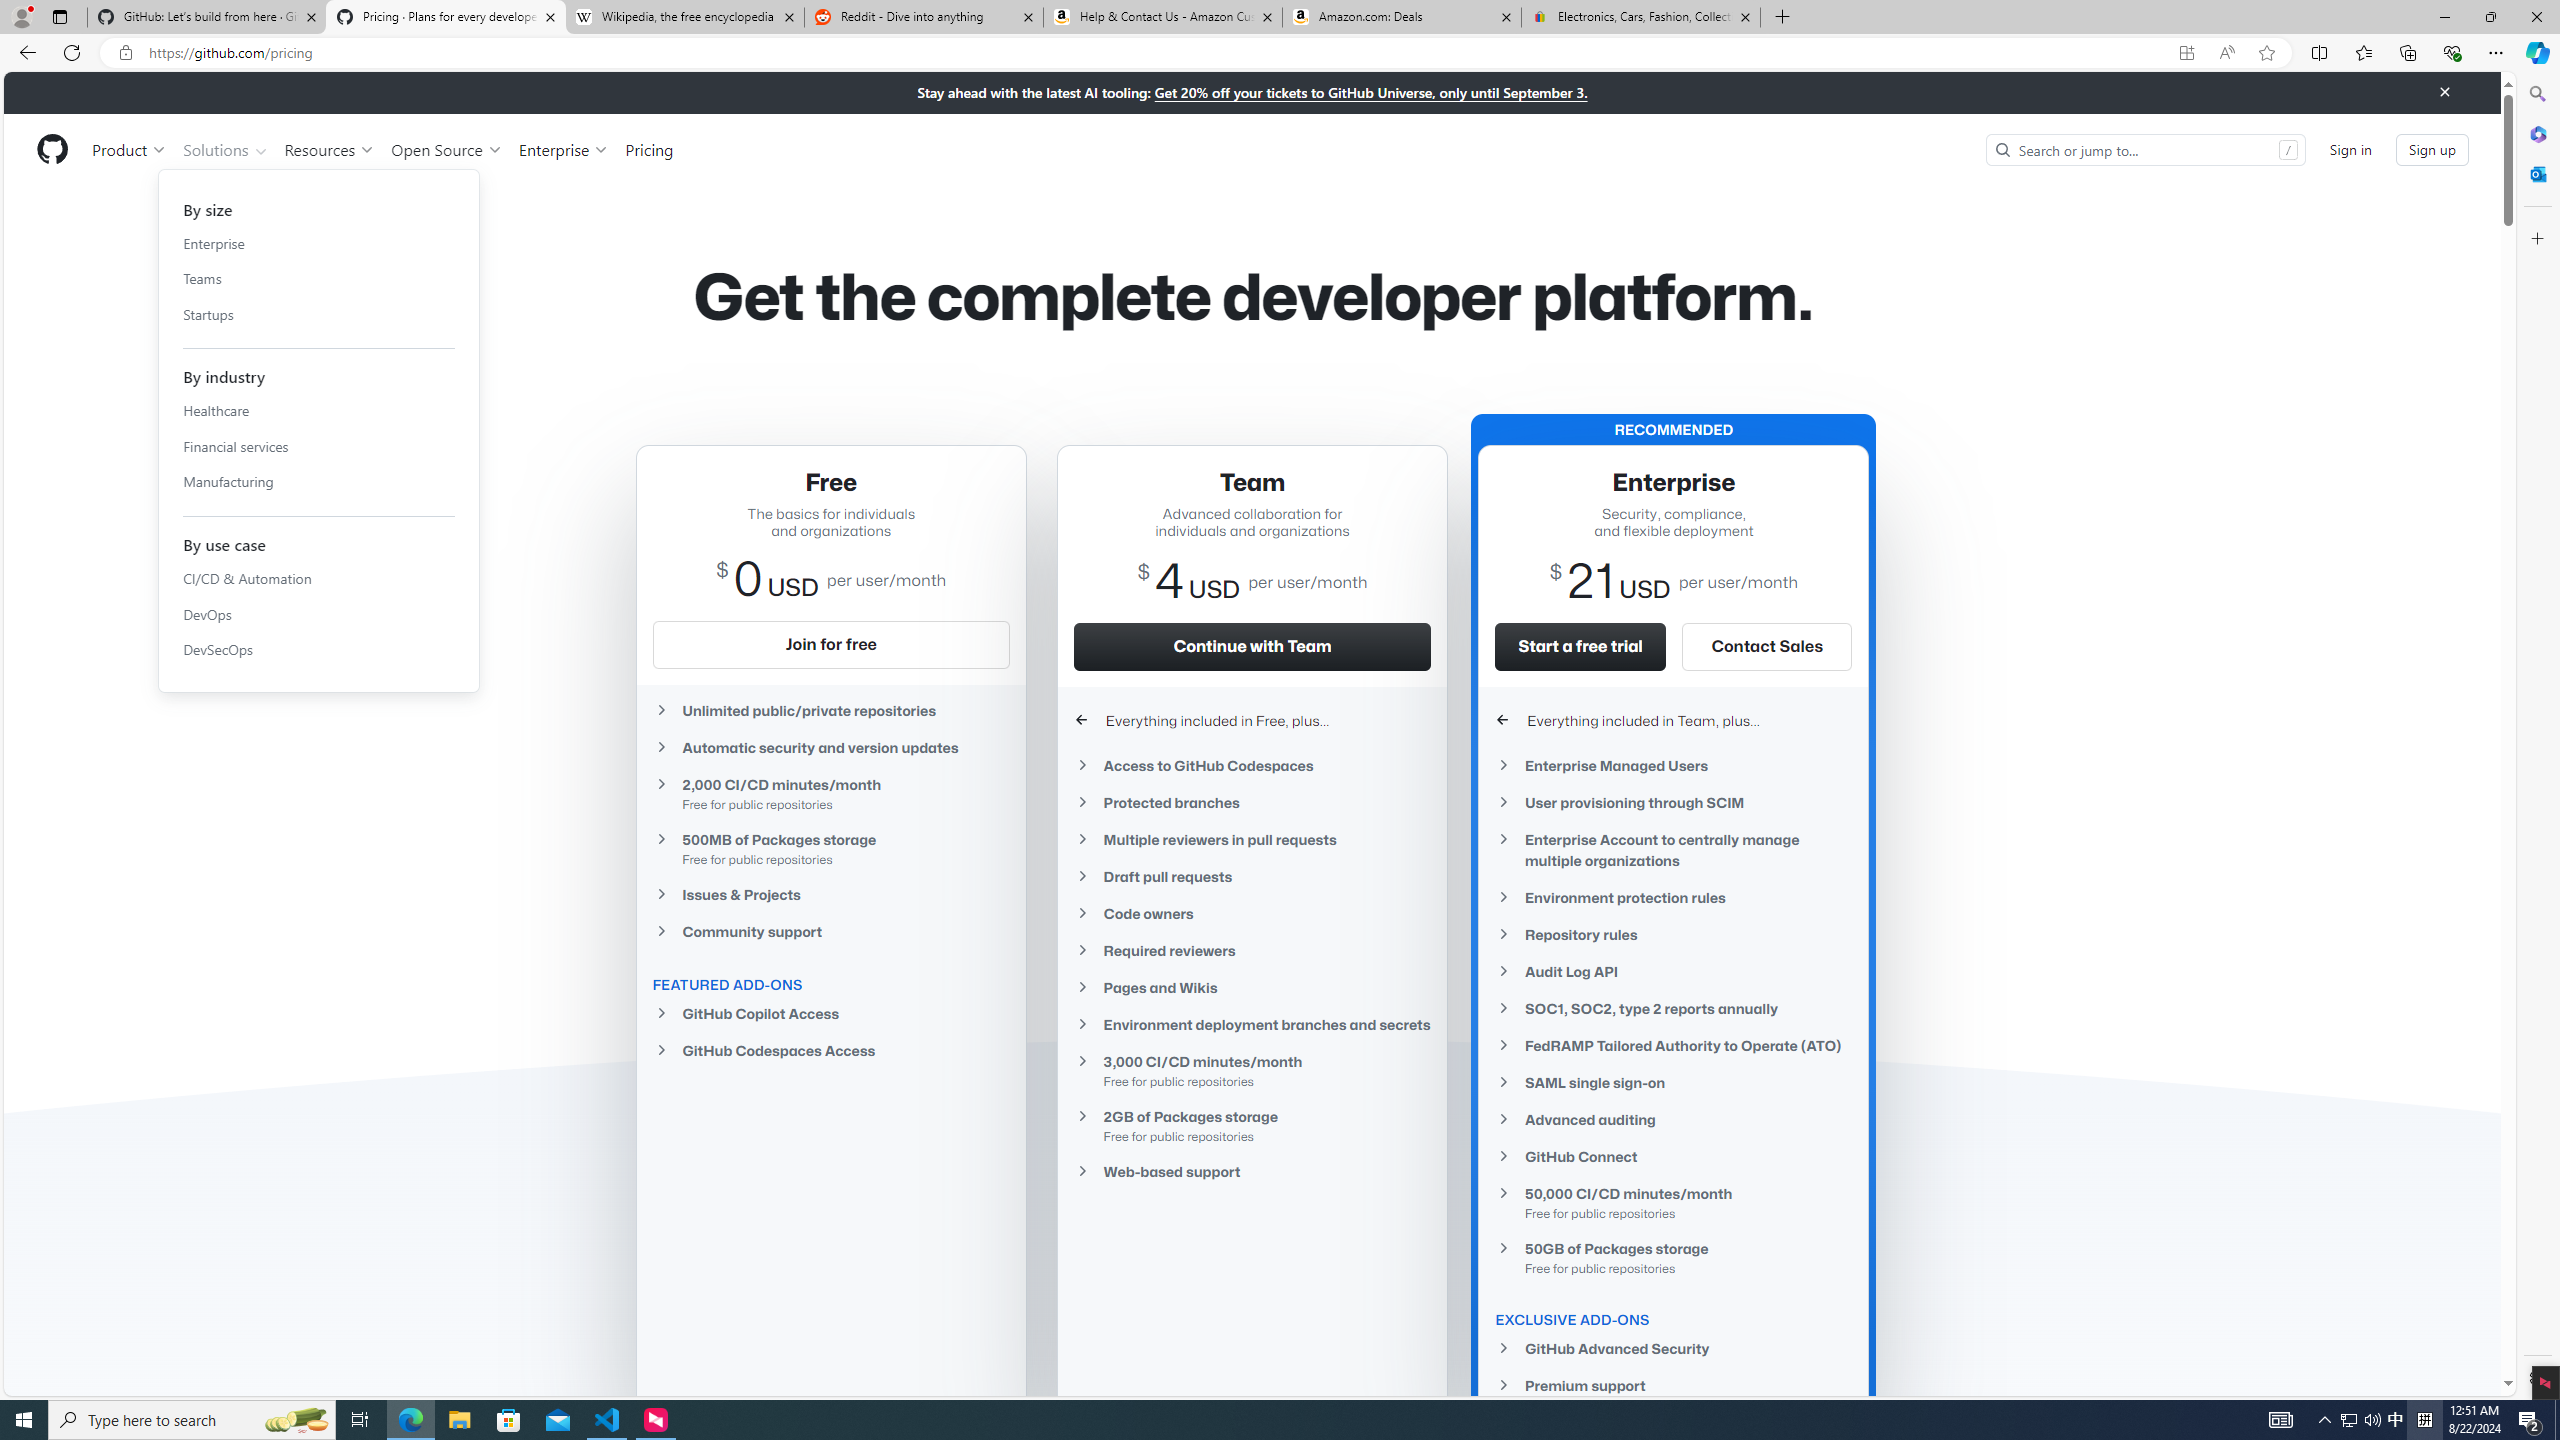 This screenshot has width=2560, height=1440. I want to click on Solutions, so click(225, 149).